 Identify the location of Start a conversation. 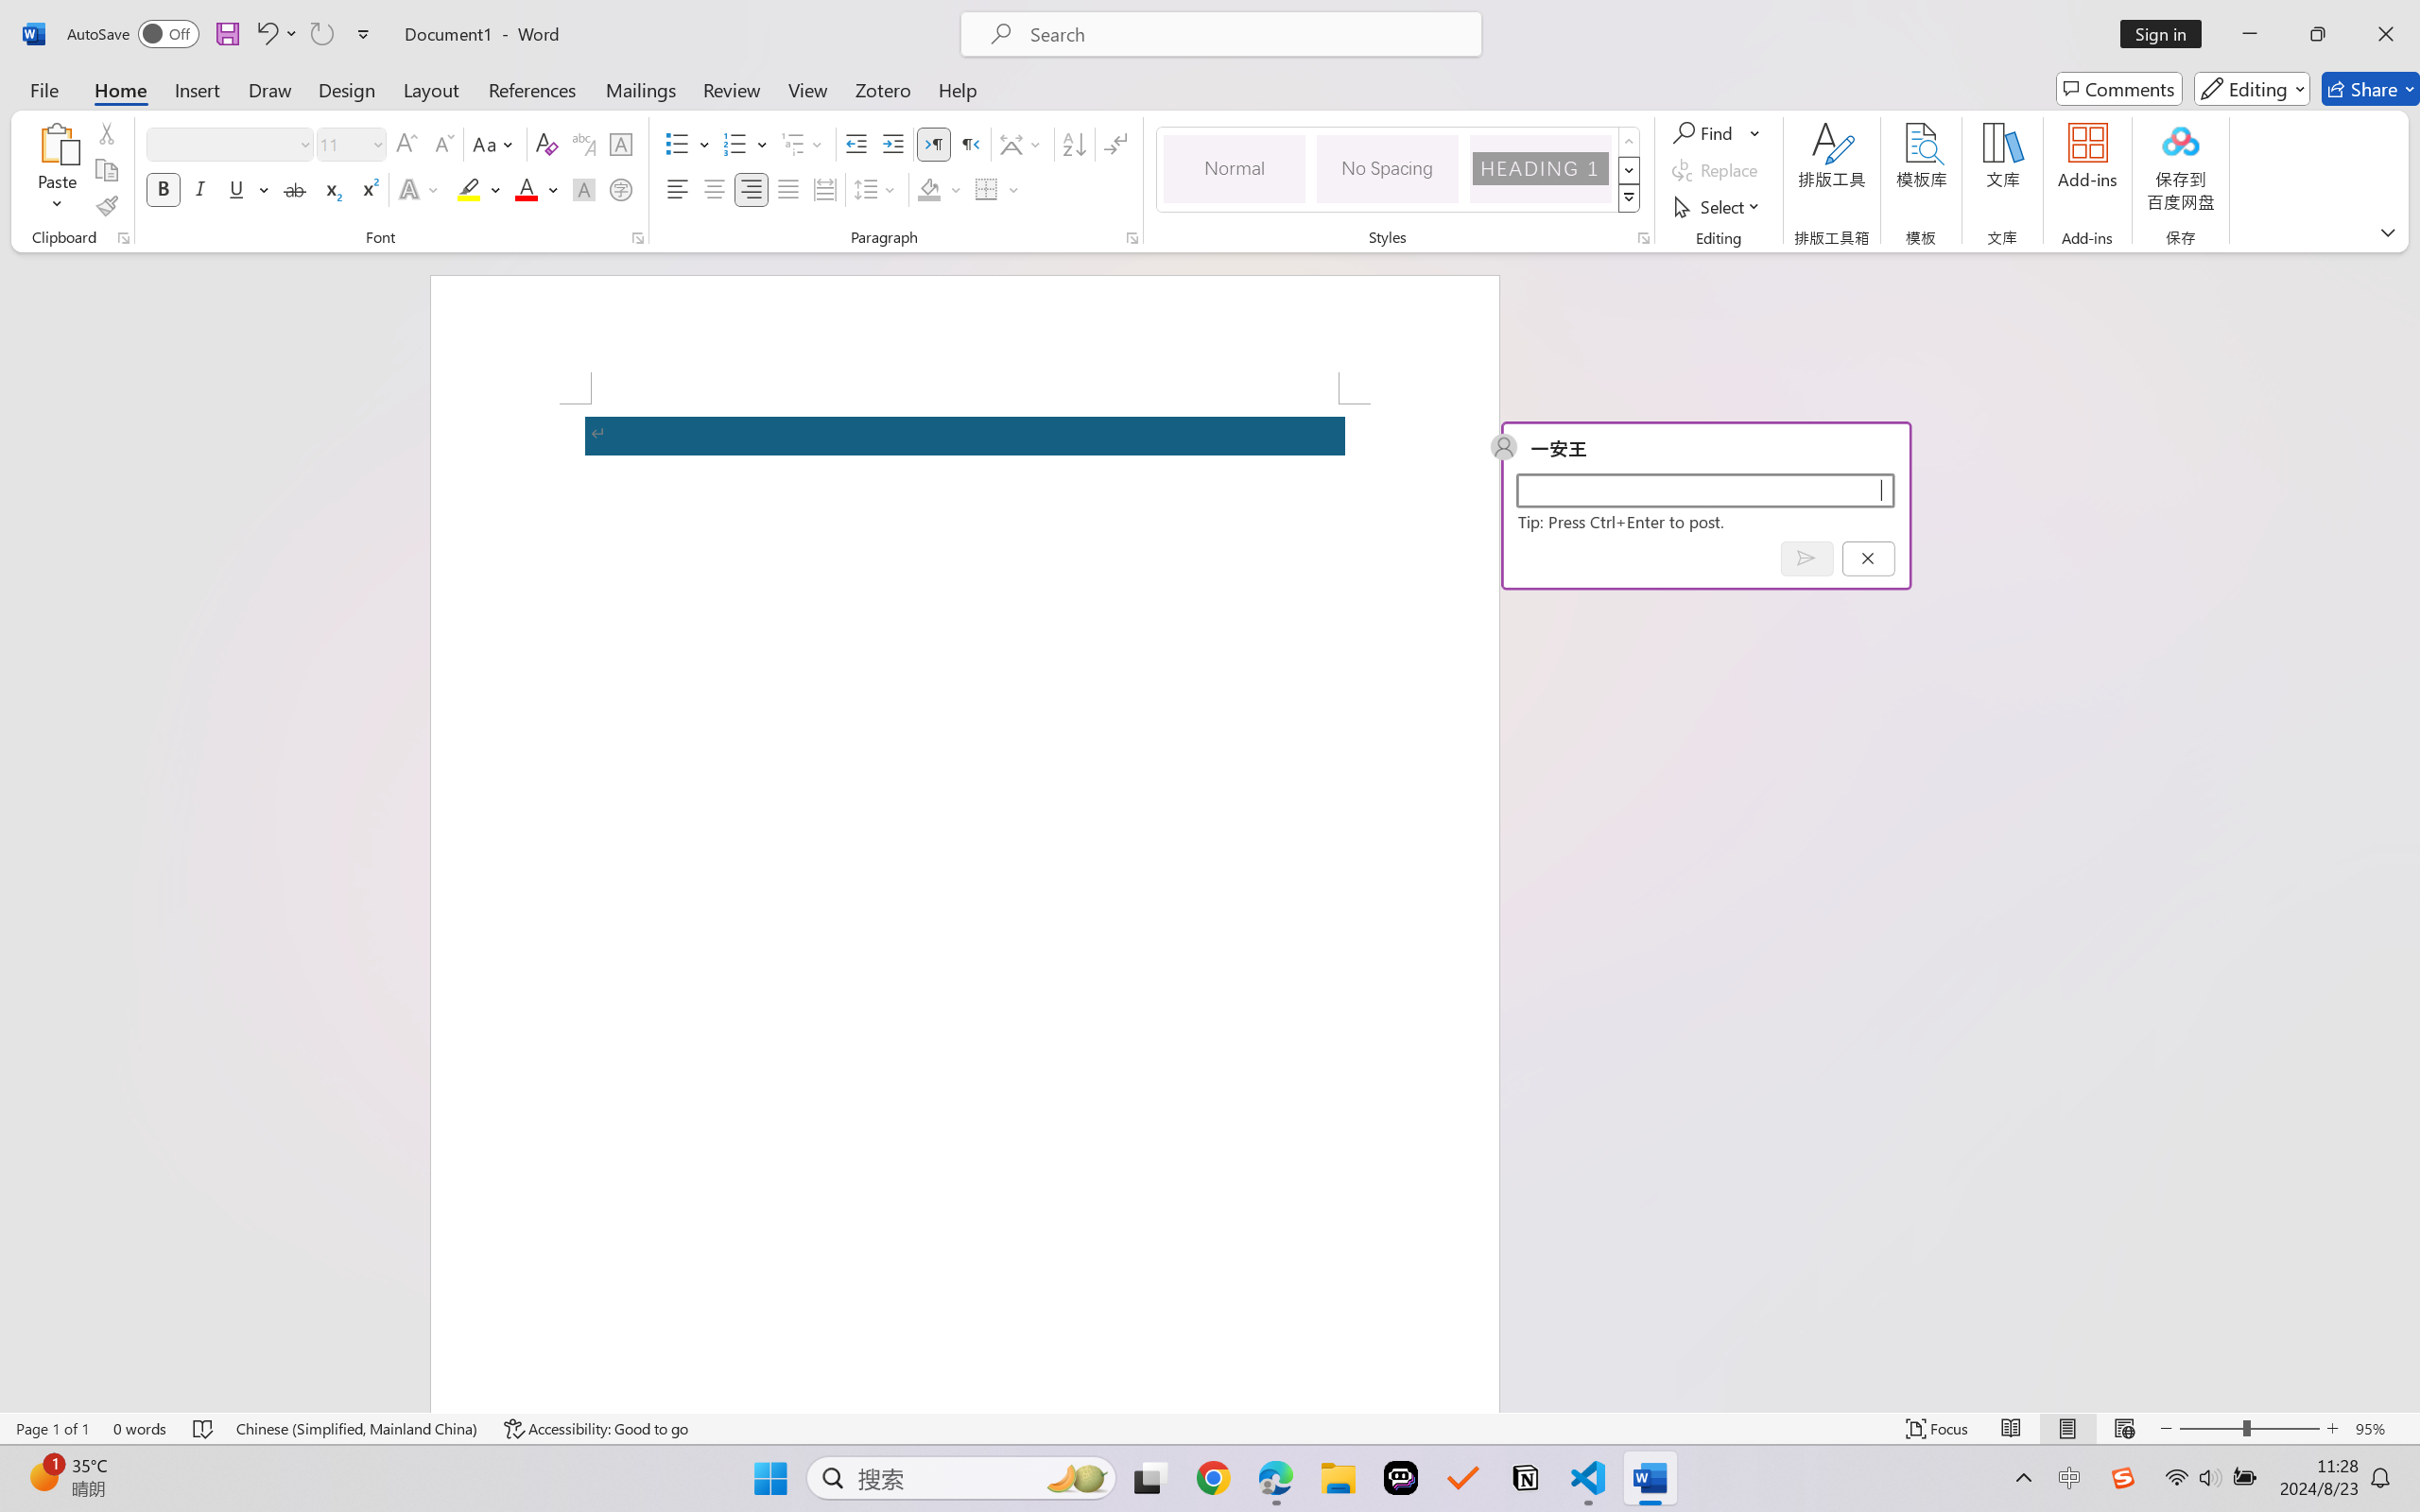
(1704, 490).